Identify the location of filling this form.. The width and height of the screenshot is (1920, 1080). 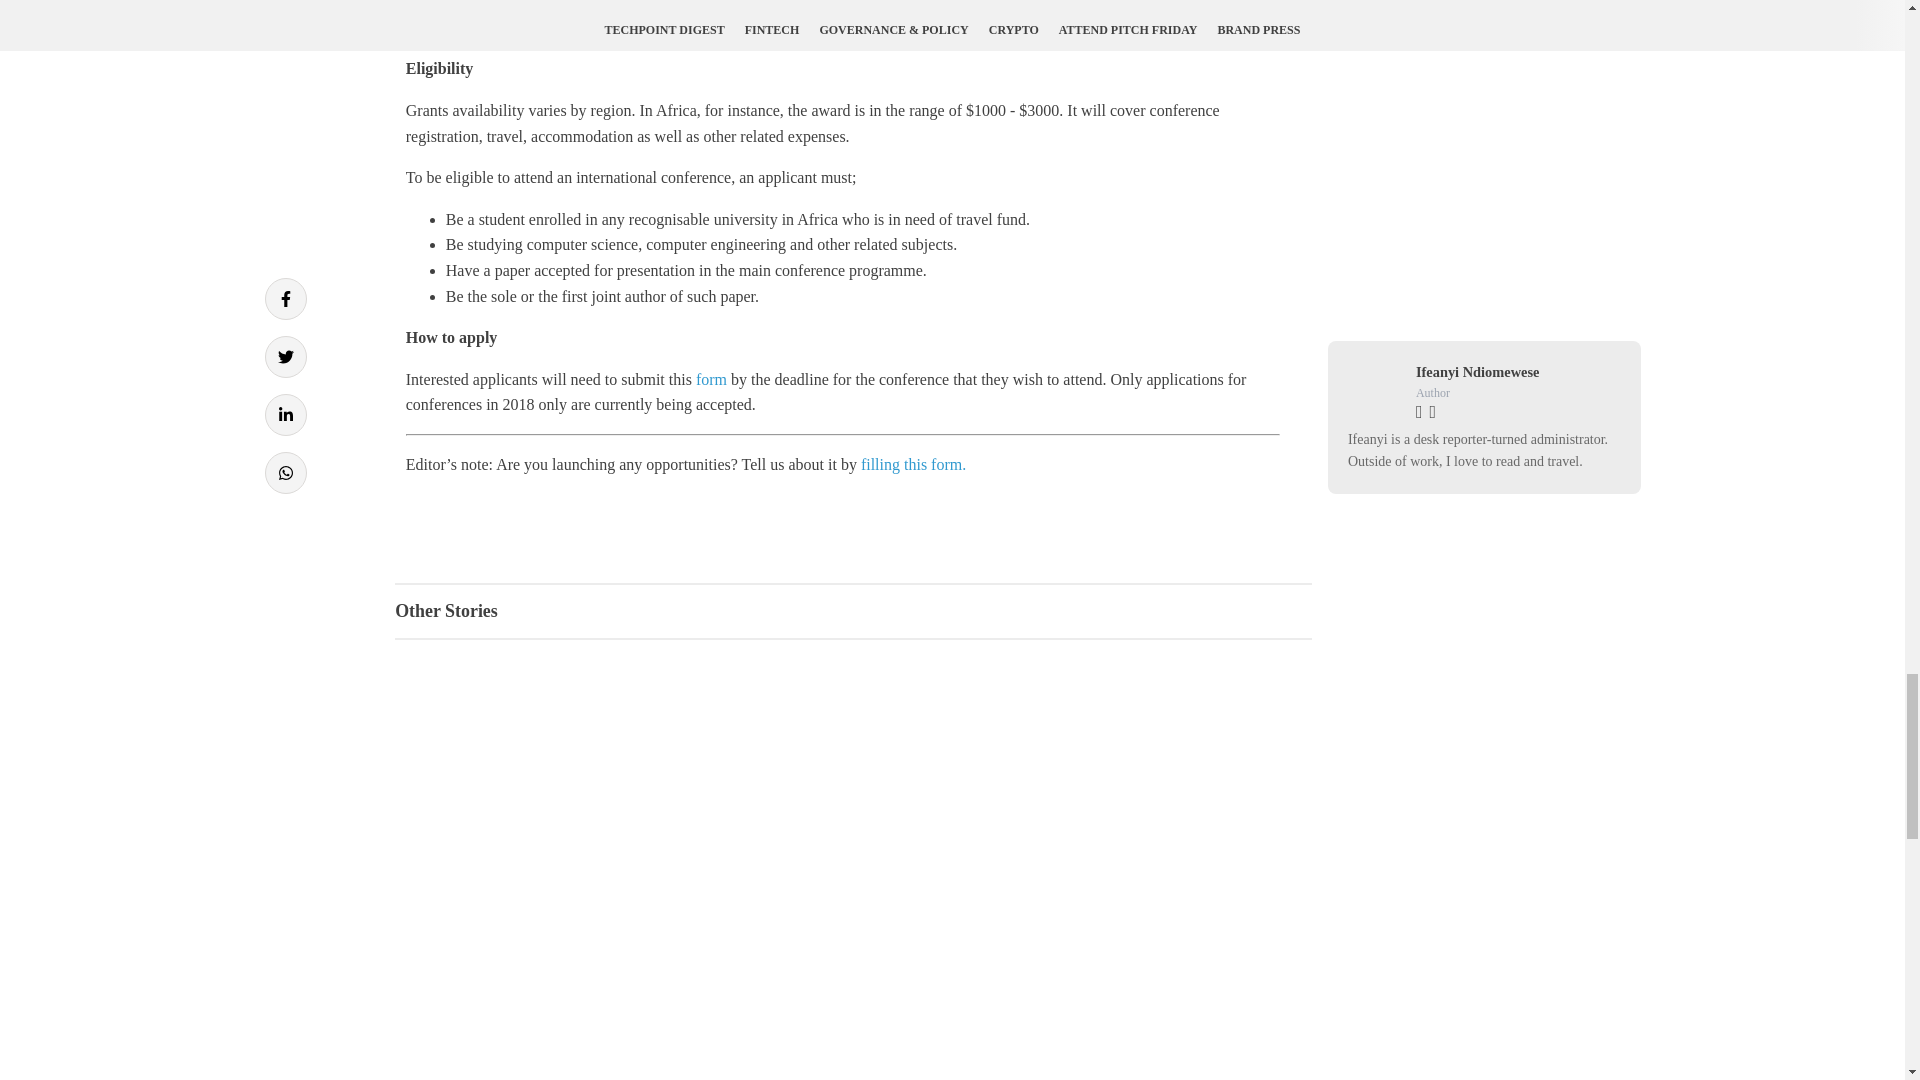
(912, 464).